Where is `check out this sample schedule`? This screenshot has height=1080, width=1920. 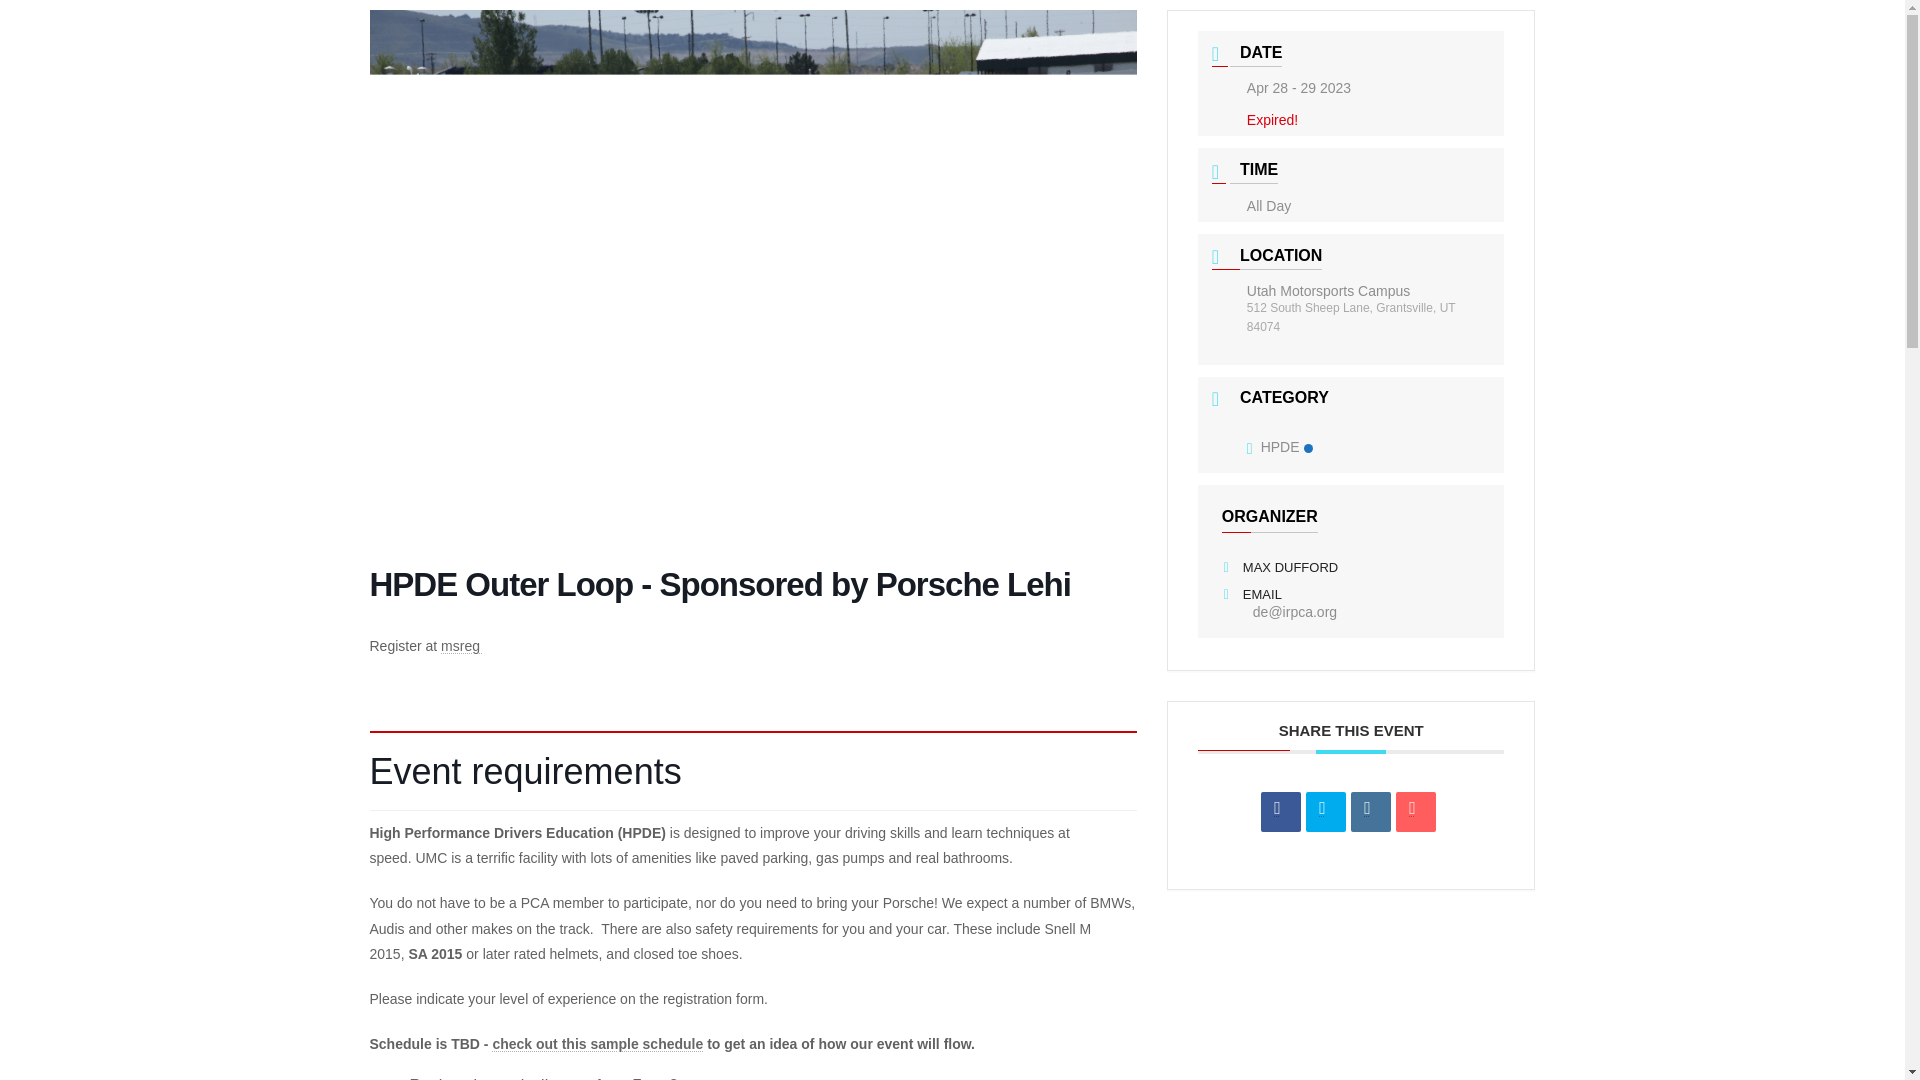 check out this sample schedule is located at coordinates (596, 1043).